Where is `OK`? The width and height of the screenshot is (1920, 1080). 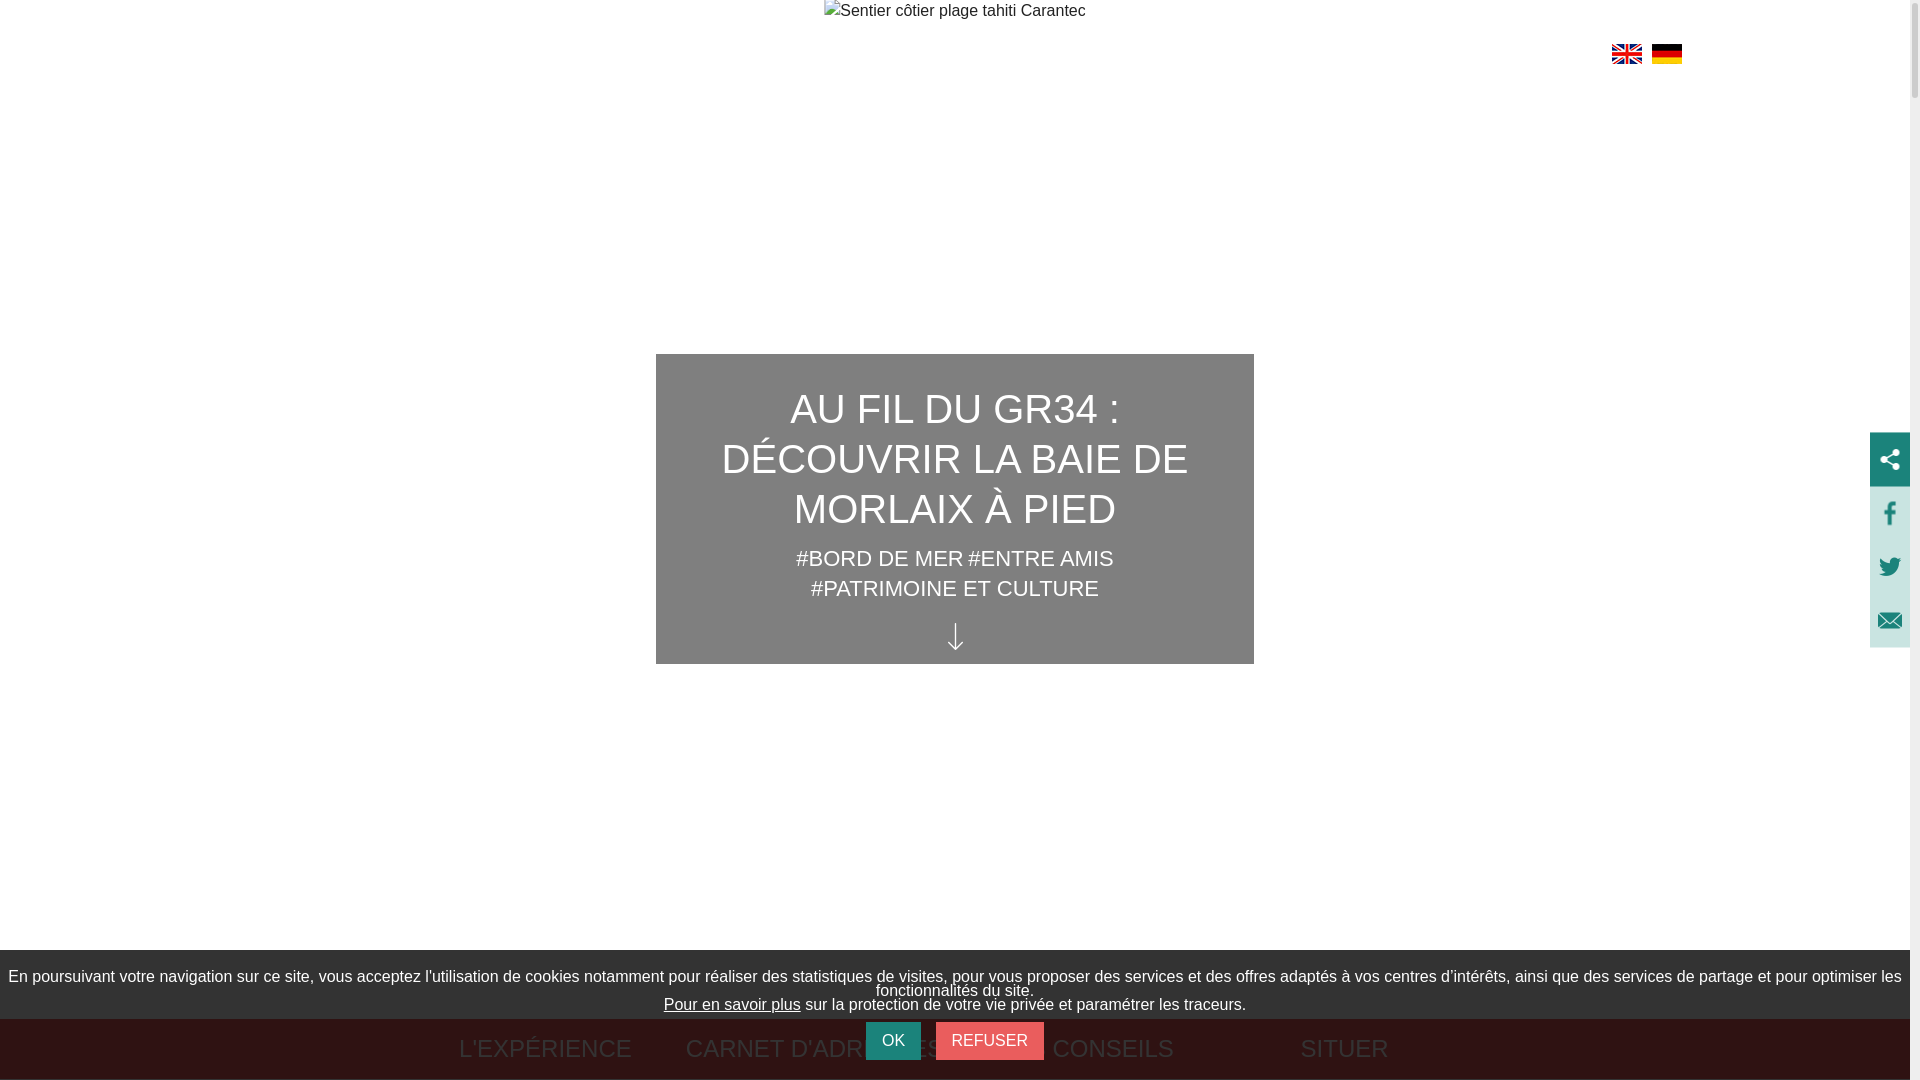 OK is located at coordinates (894, 1042).